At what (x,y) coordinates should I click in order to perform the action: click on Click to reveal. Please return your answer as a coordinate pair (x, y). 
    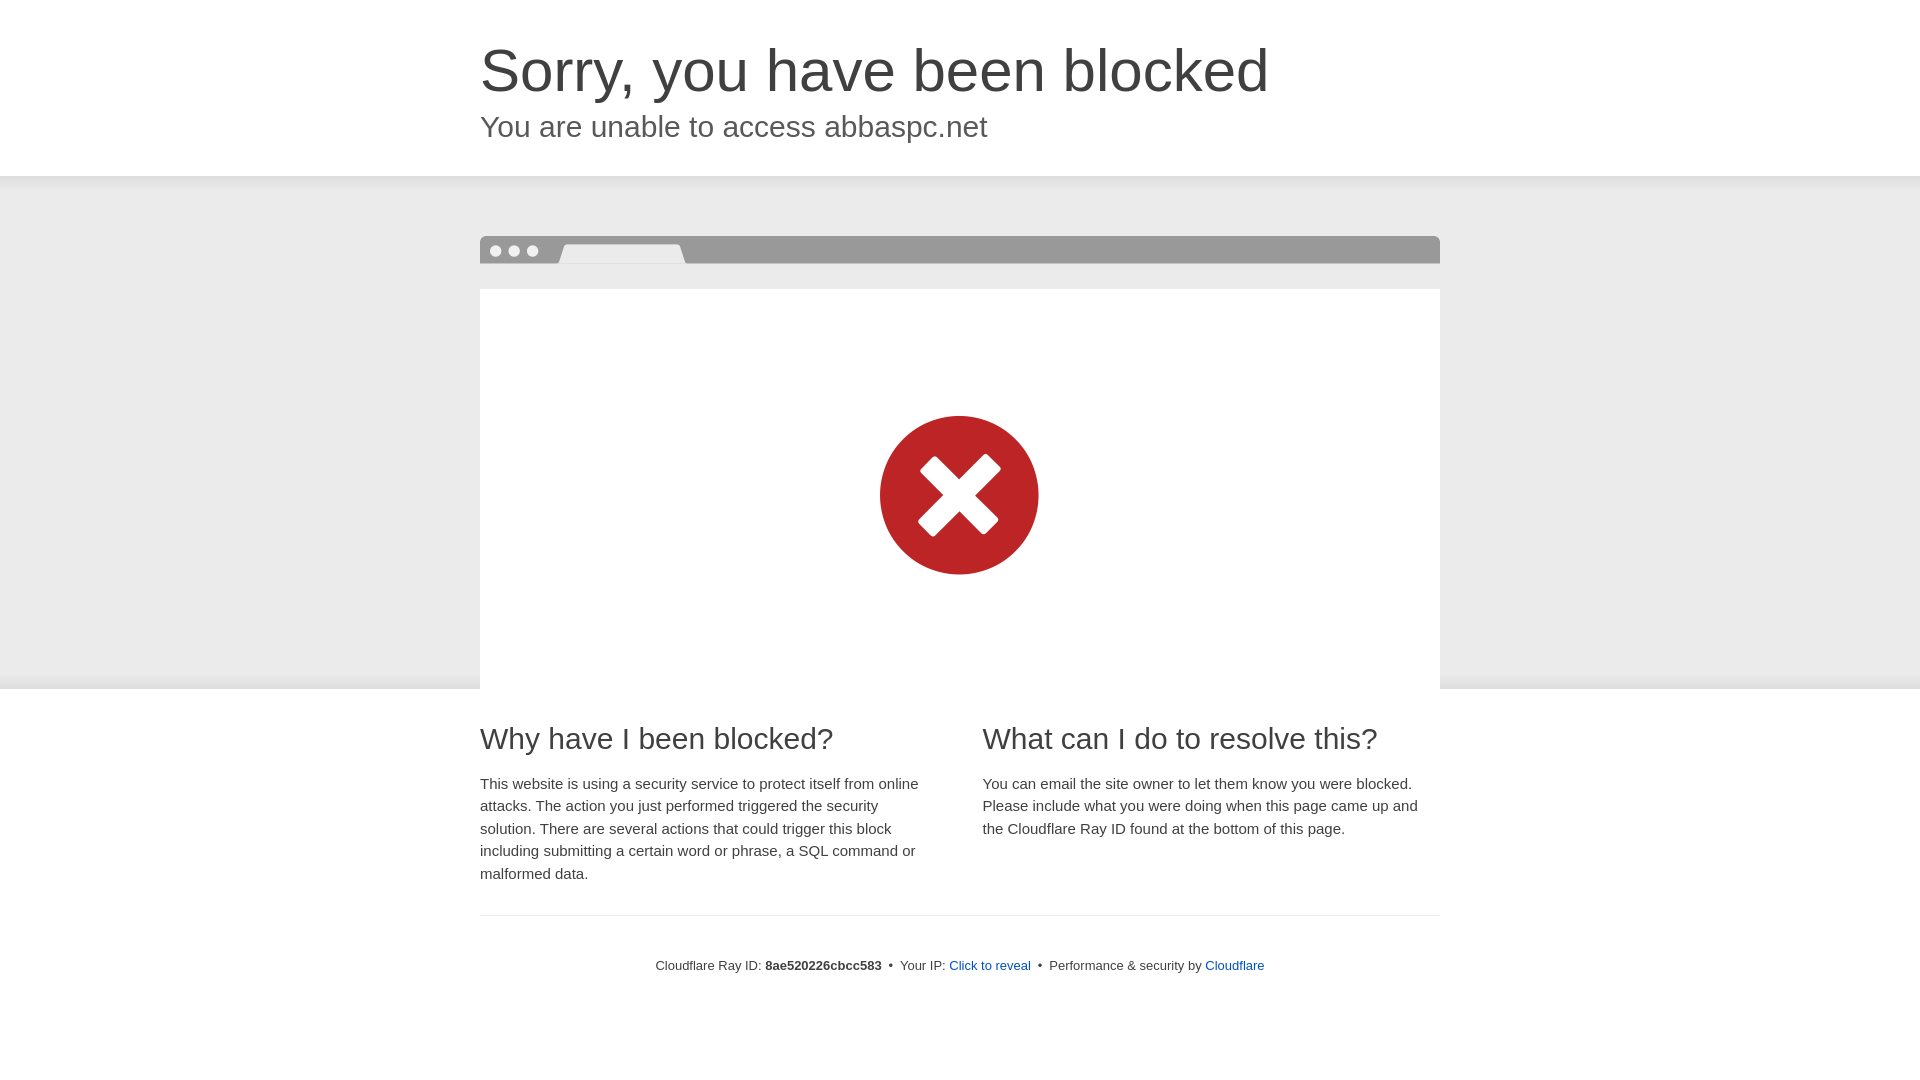
    Looking at the image, I should click on (990, 966).